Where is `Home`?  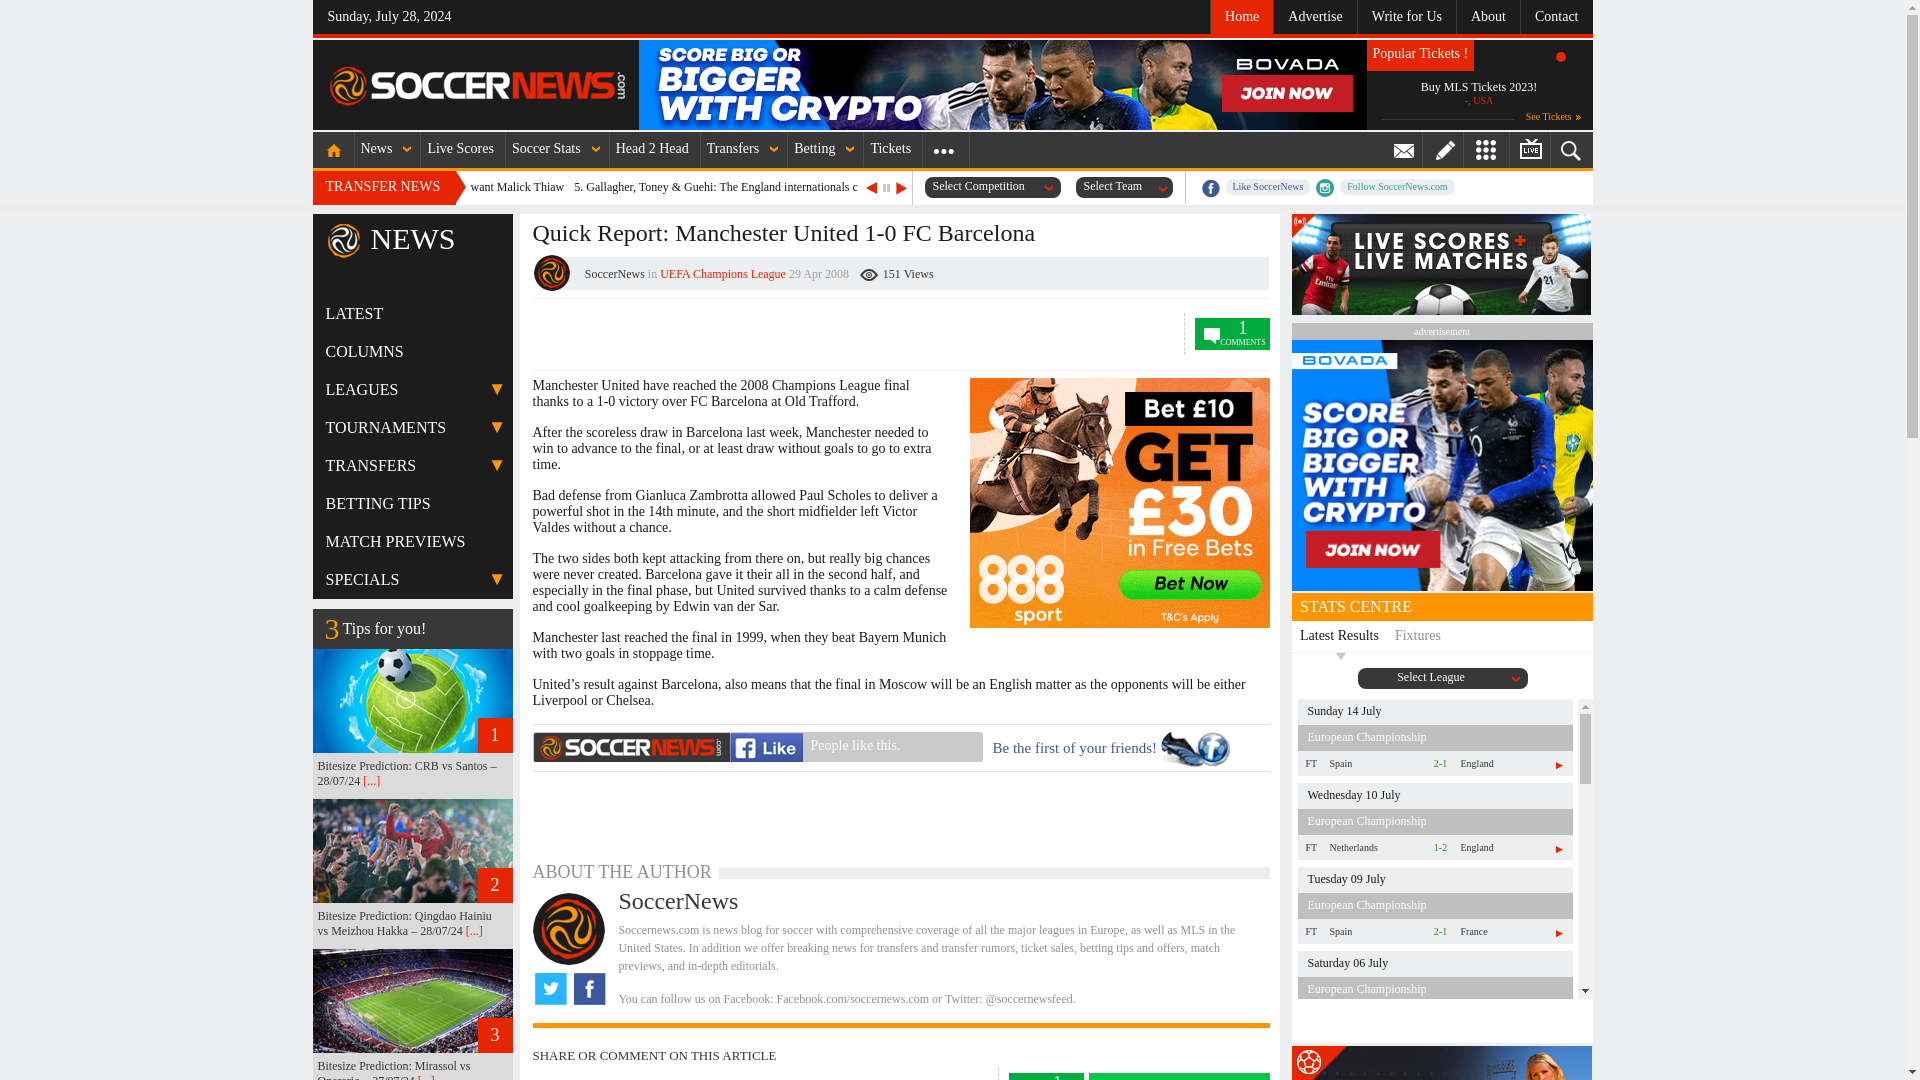 Home is located at coordinates (1240, 16).